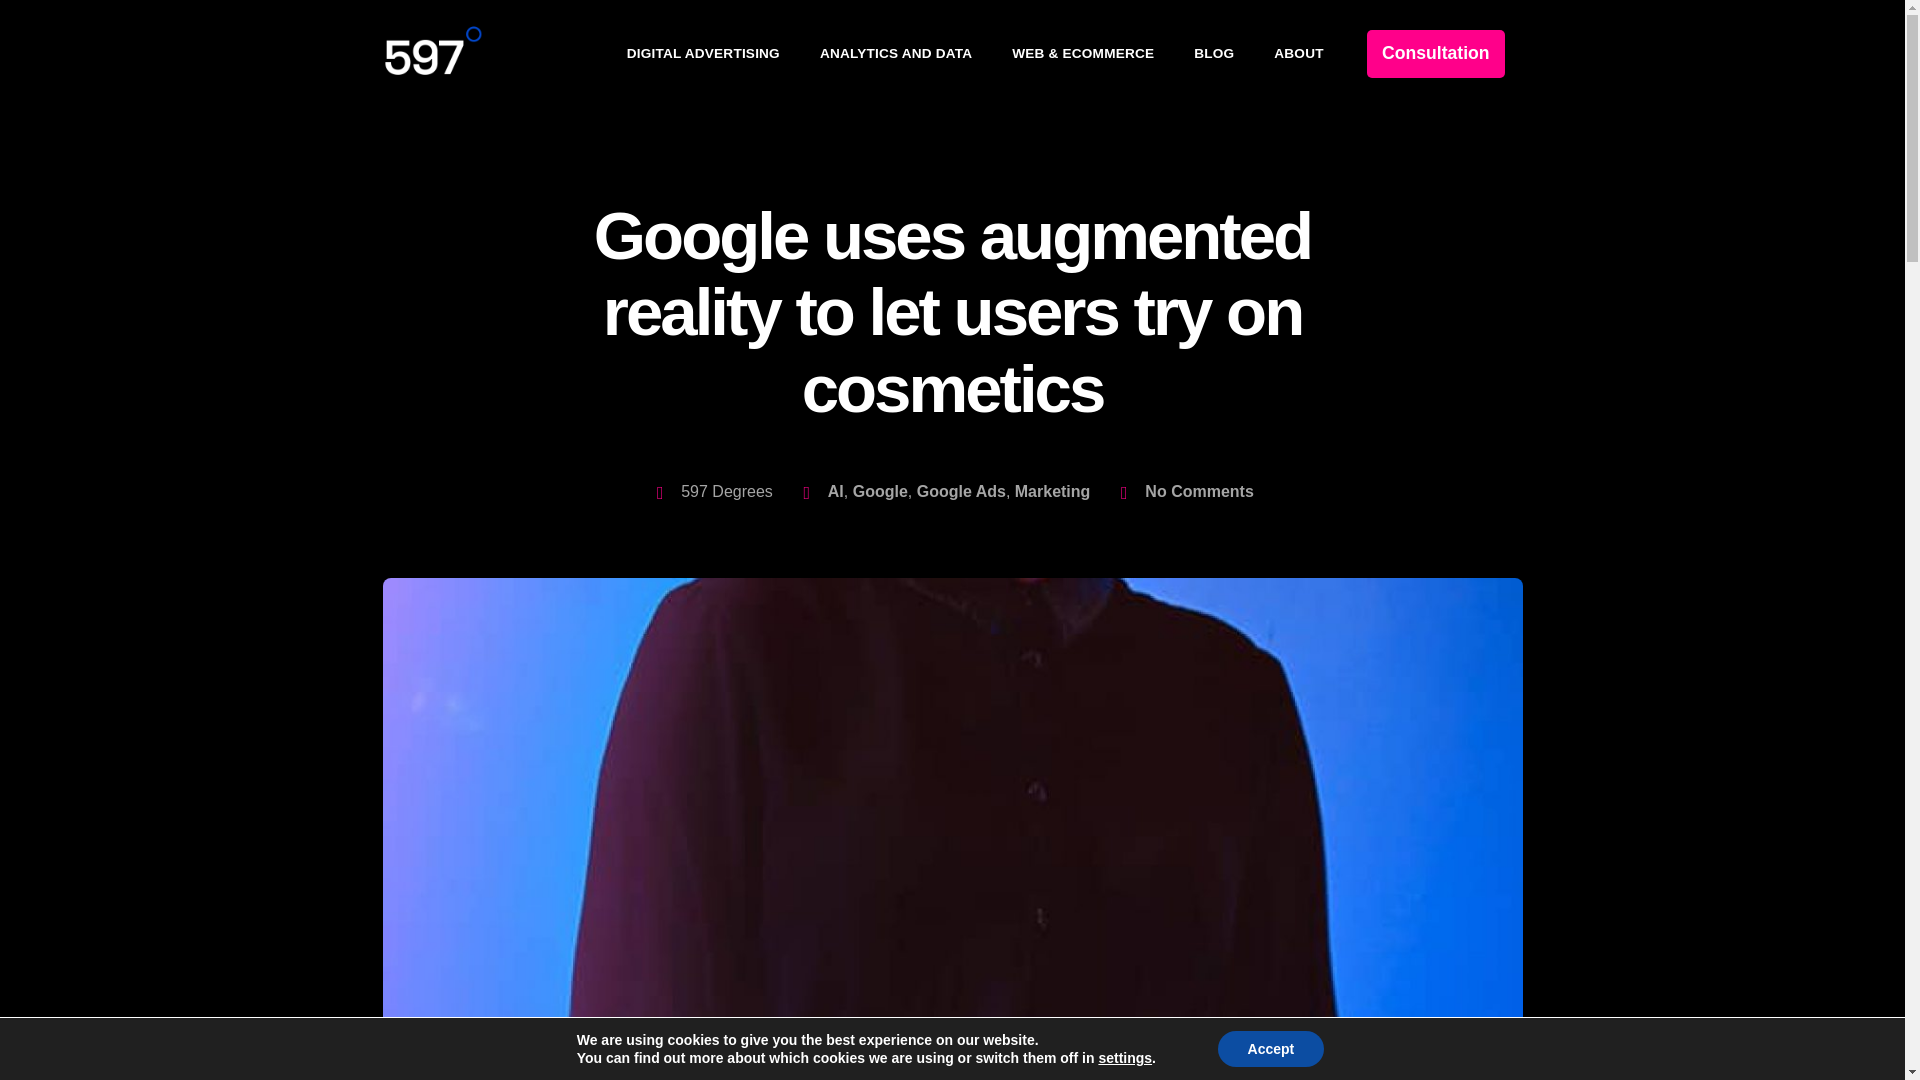 The width and height of the screenshot is (1920, 1080). What do you see at coordinates (703, 54) in the screenshot?
I see `DIGITAL ADVERTISING` at bounding box center [703, 54].